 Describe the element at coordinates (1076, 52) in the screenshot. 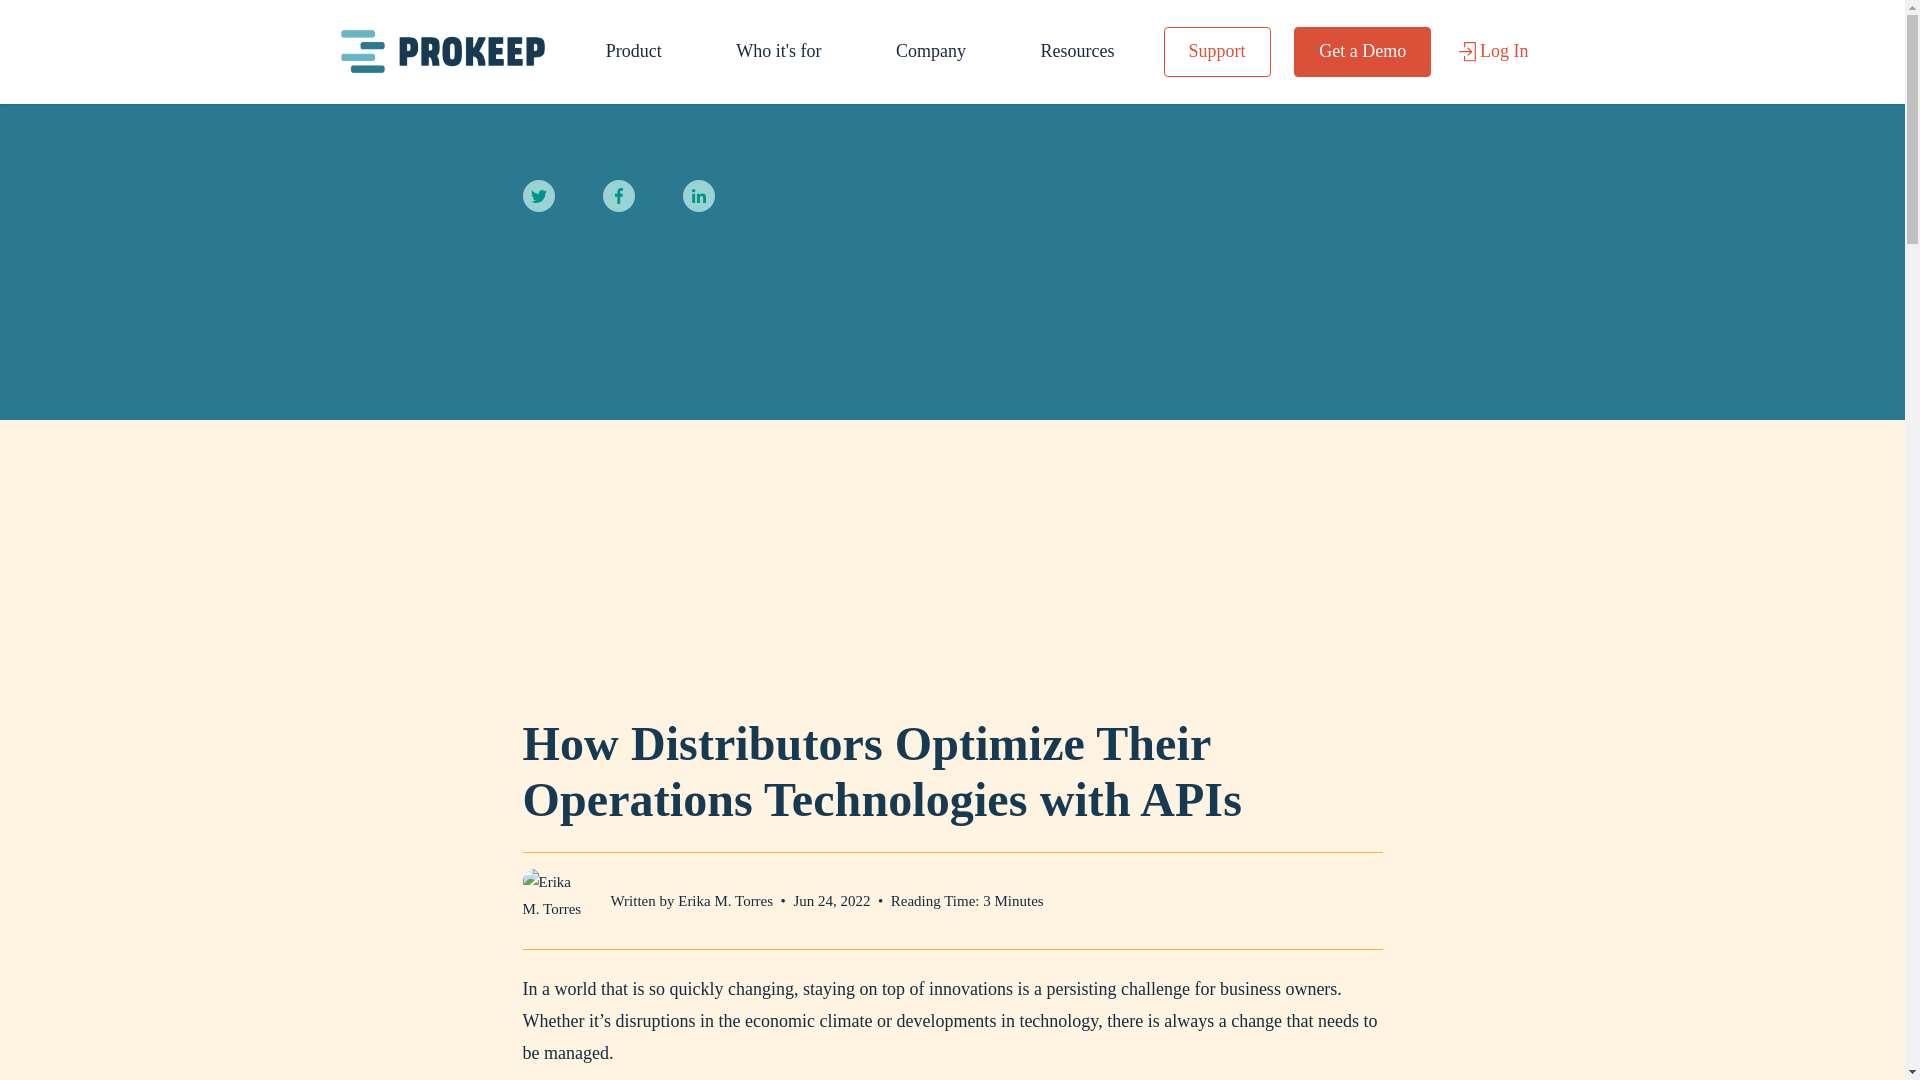

I see `Resources` at that location.